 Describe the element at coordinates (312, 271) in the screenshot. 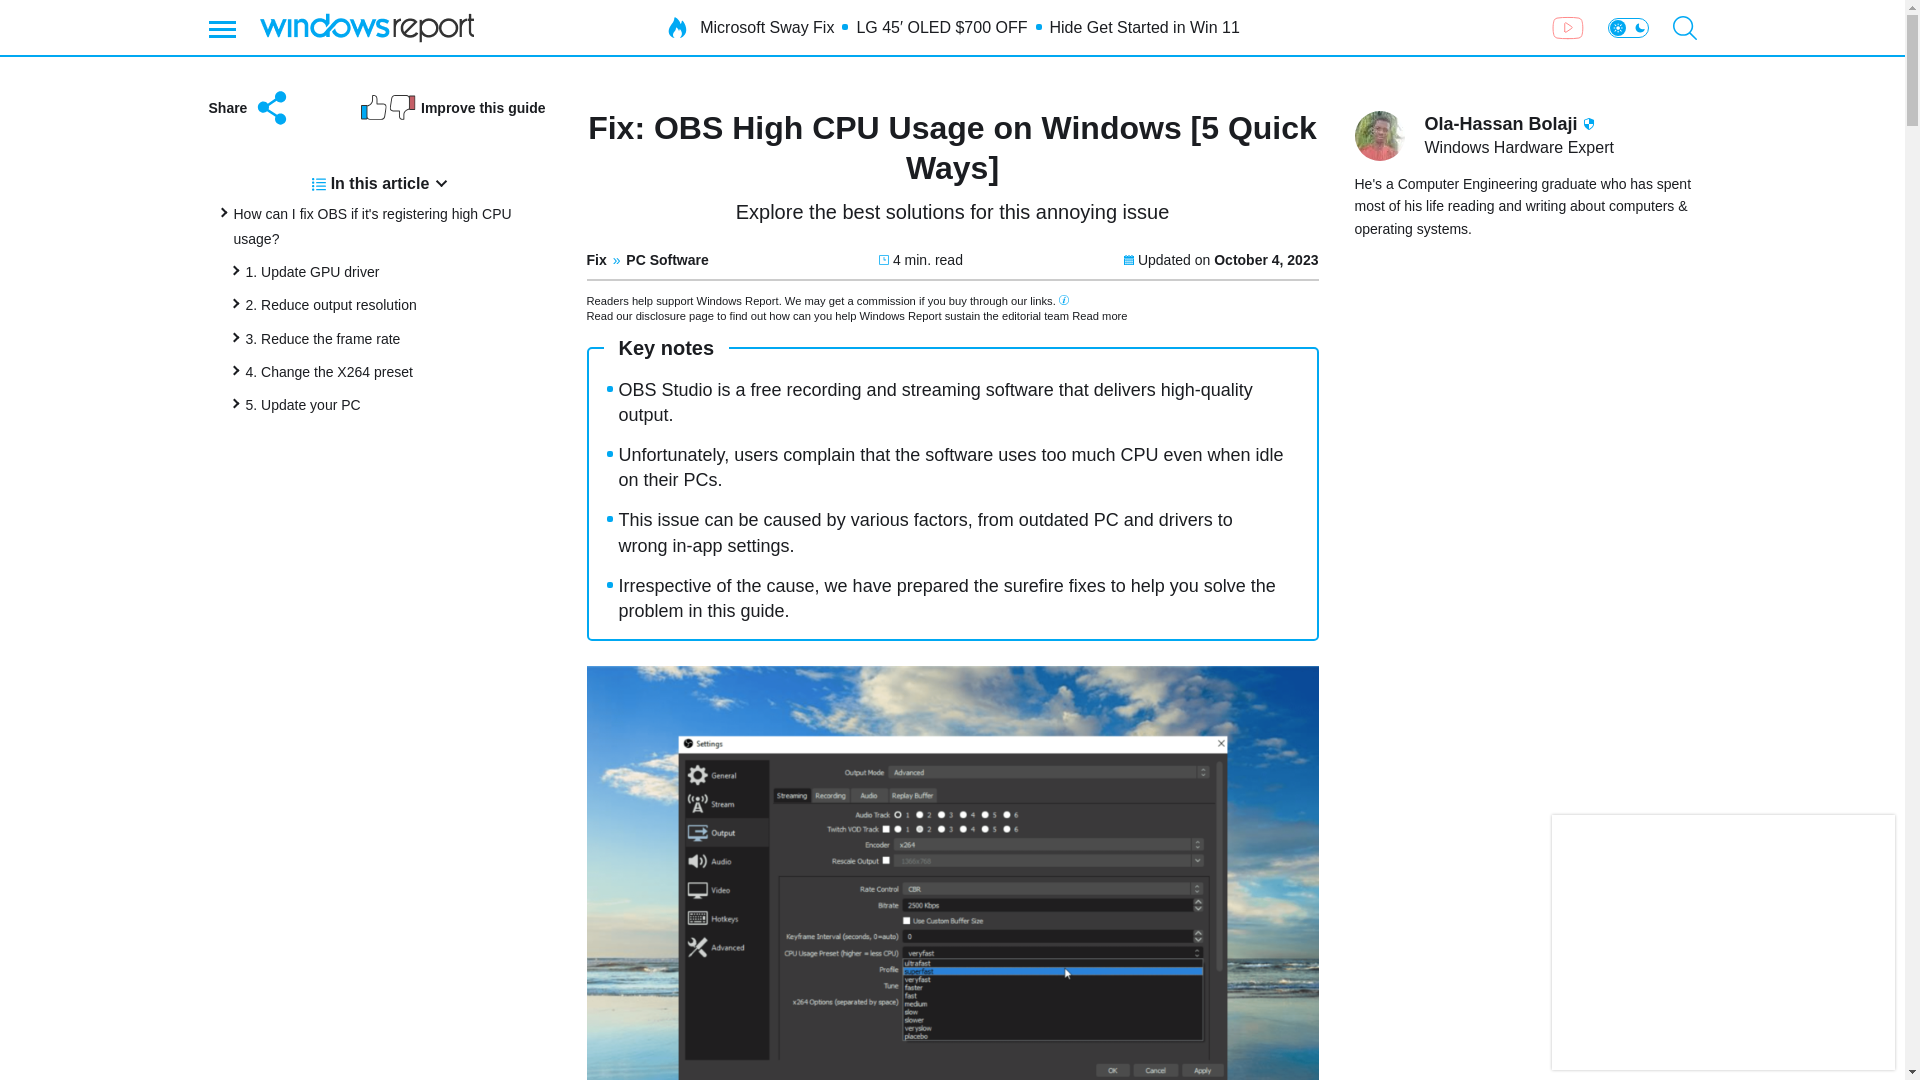

I see `1. Update GPU driver` at that location.